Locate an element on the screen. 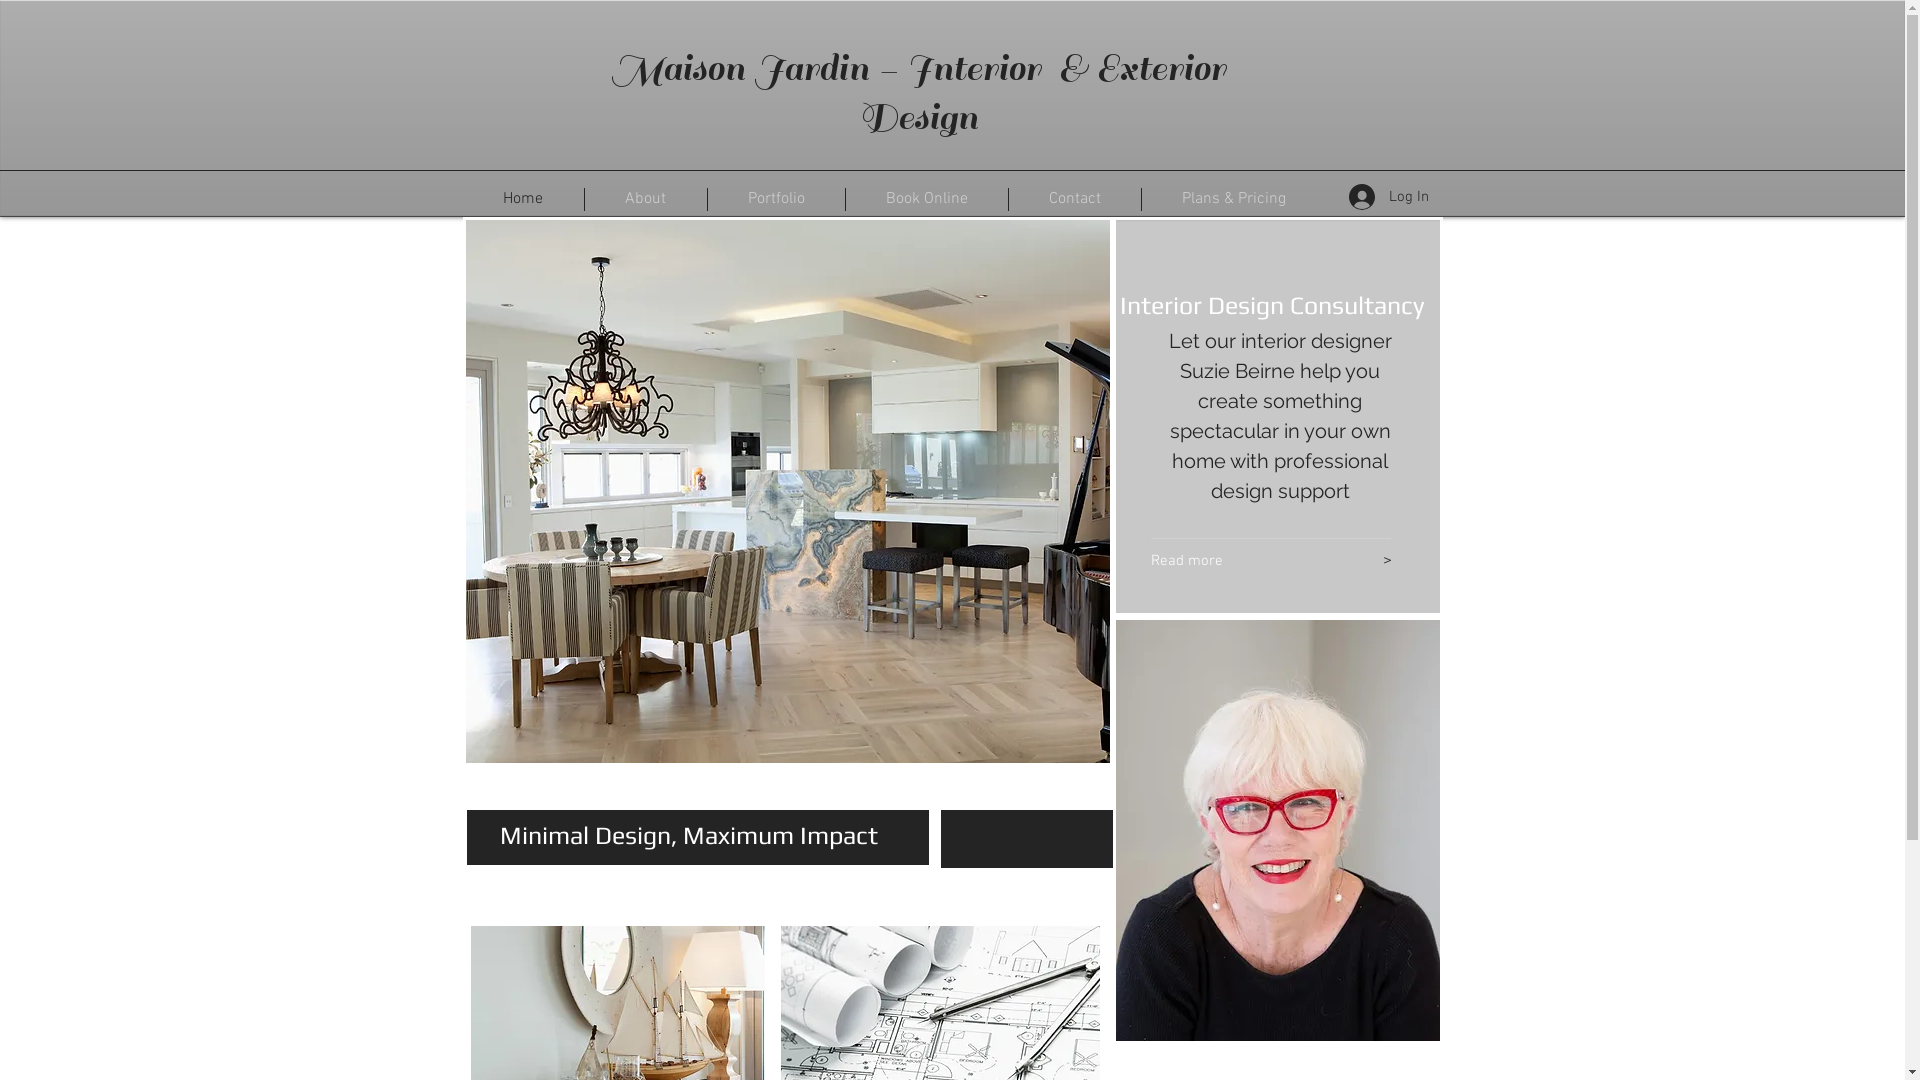  Plans & Pricing is located at coordinates (1234, 200).